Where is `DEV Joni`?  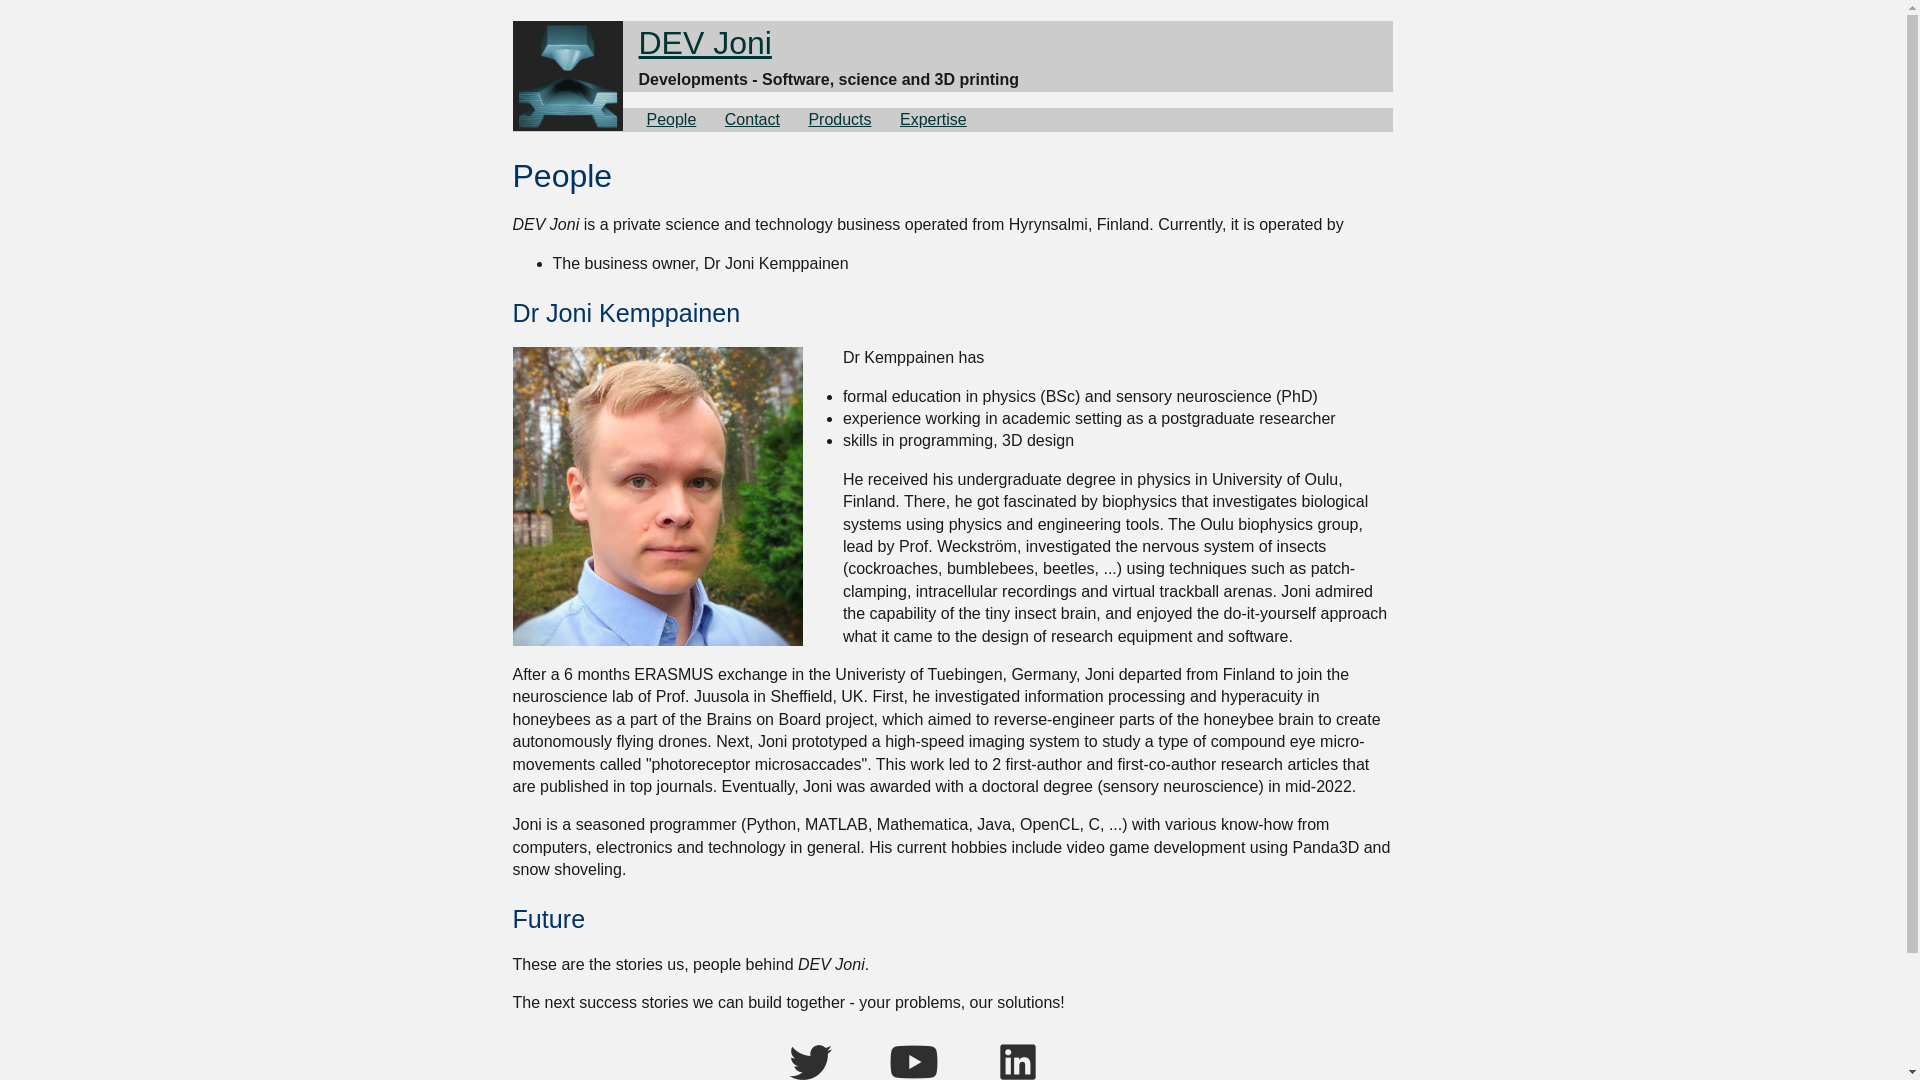
DEV Joni is located at coordinates (704, 42).